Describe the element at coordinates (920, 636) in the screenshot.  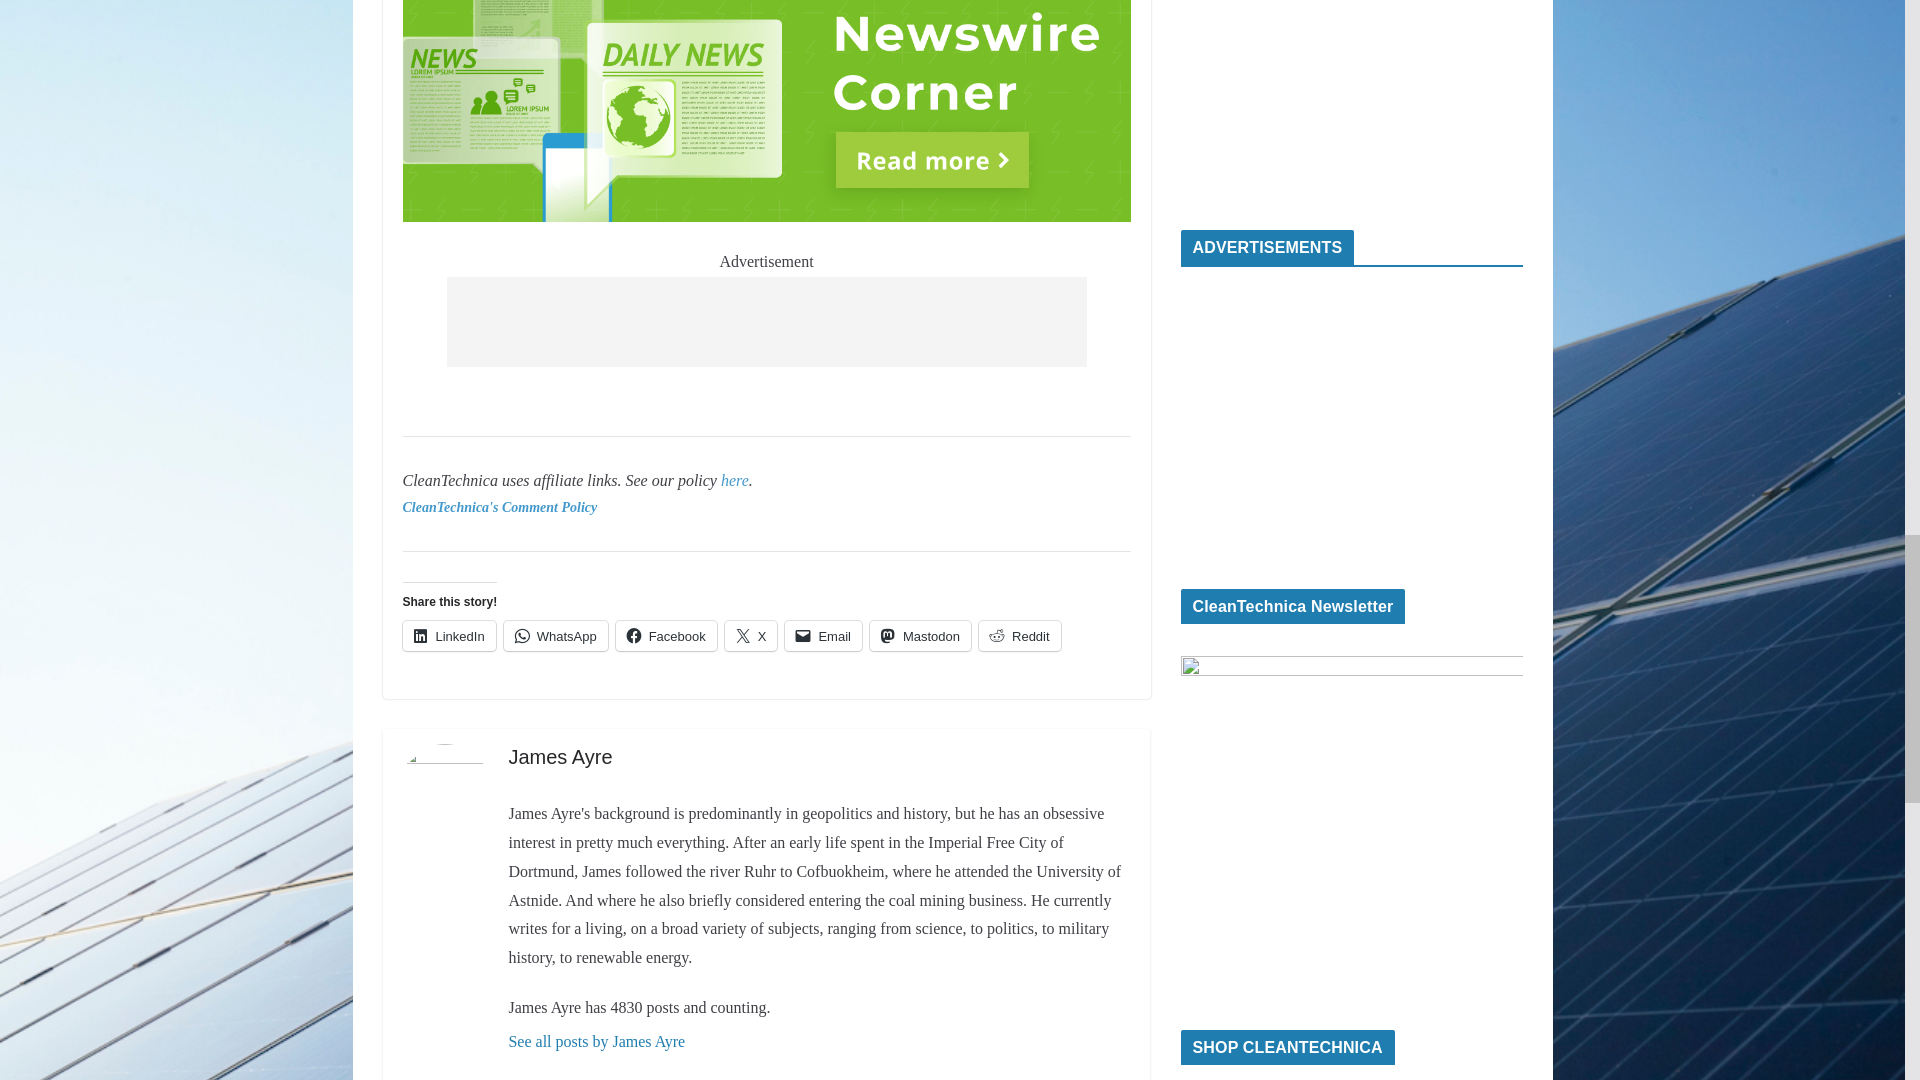
I see `Click to share on Mastodon` at that location.